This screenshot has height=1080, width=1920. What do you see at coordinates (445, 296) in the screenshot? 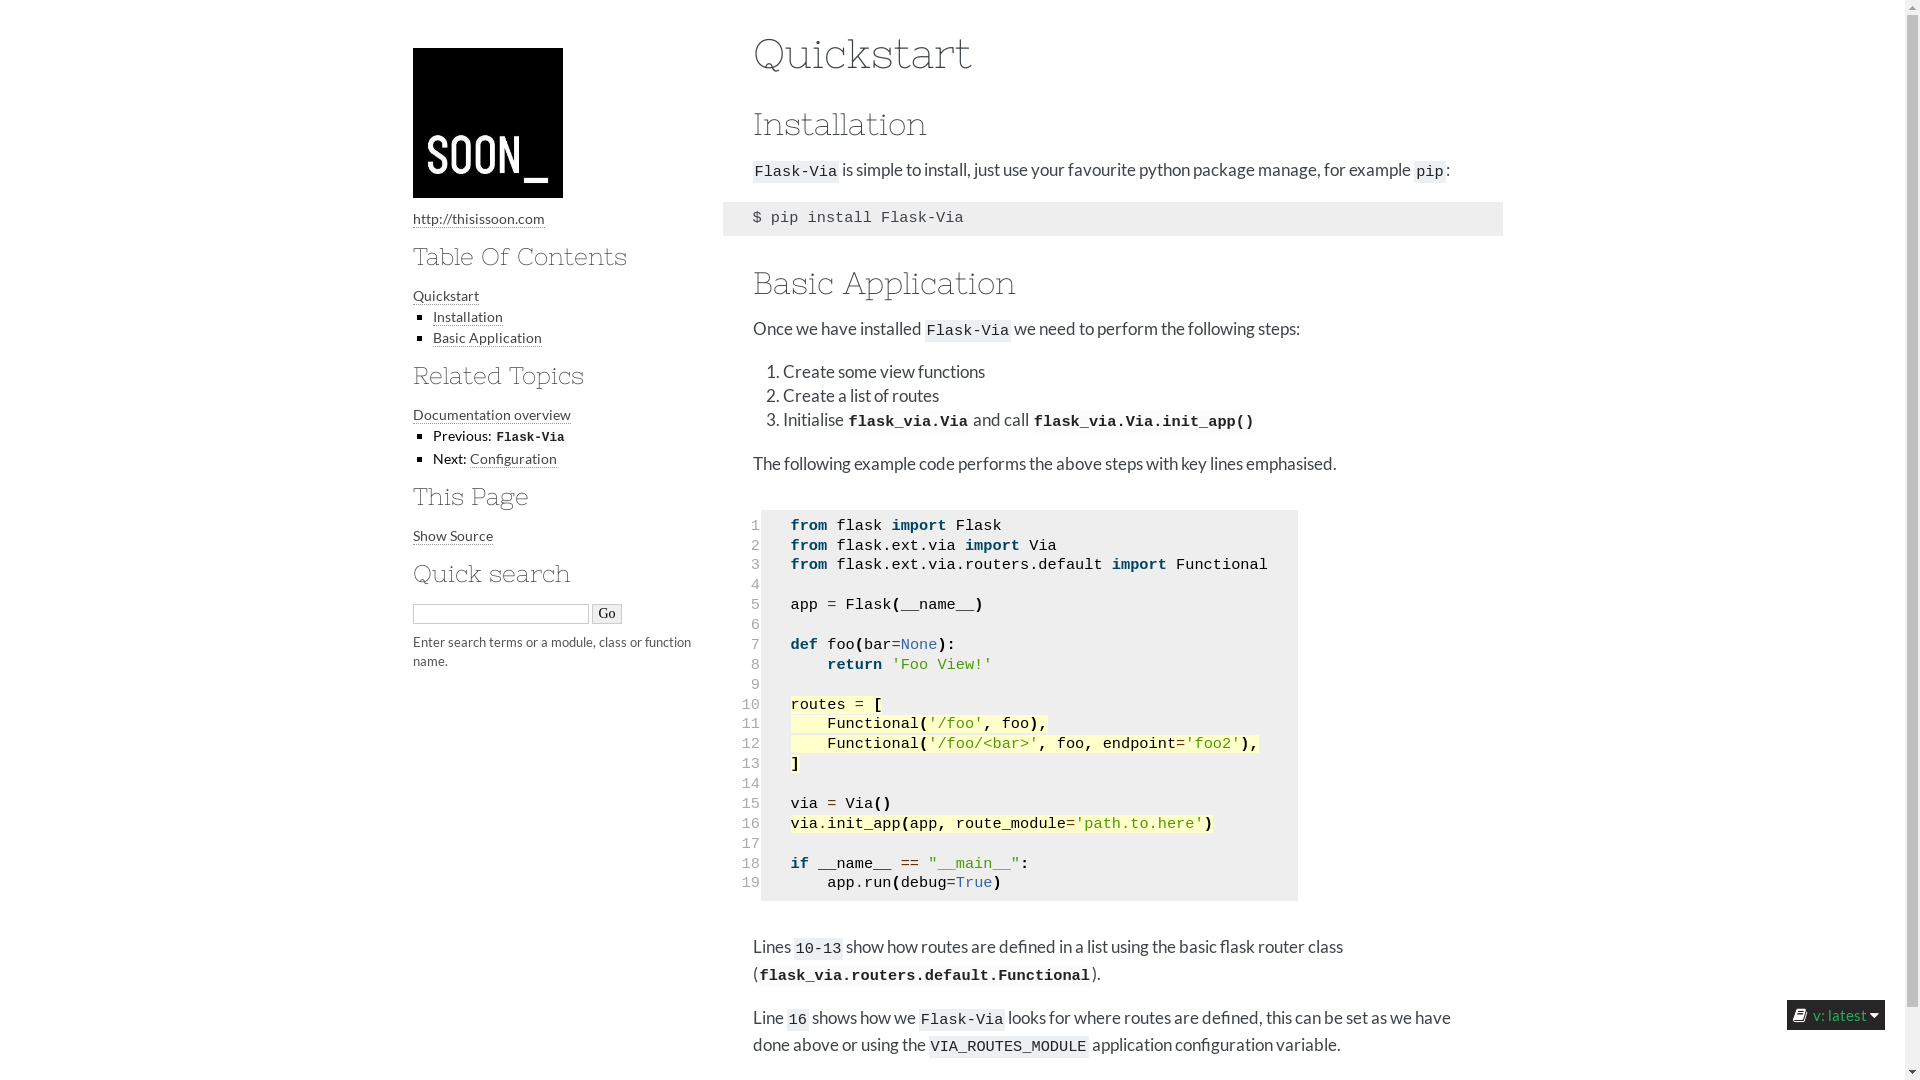
I see `Quickstart` at bounding box center [445, 296].